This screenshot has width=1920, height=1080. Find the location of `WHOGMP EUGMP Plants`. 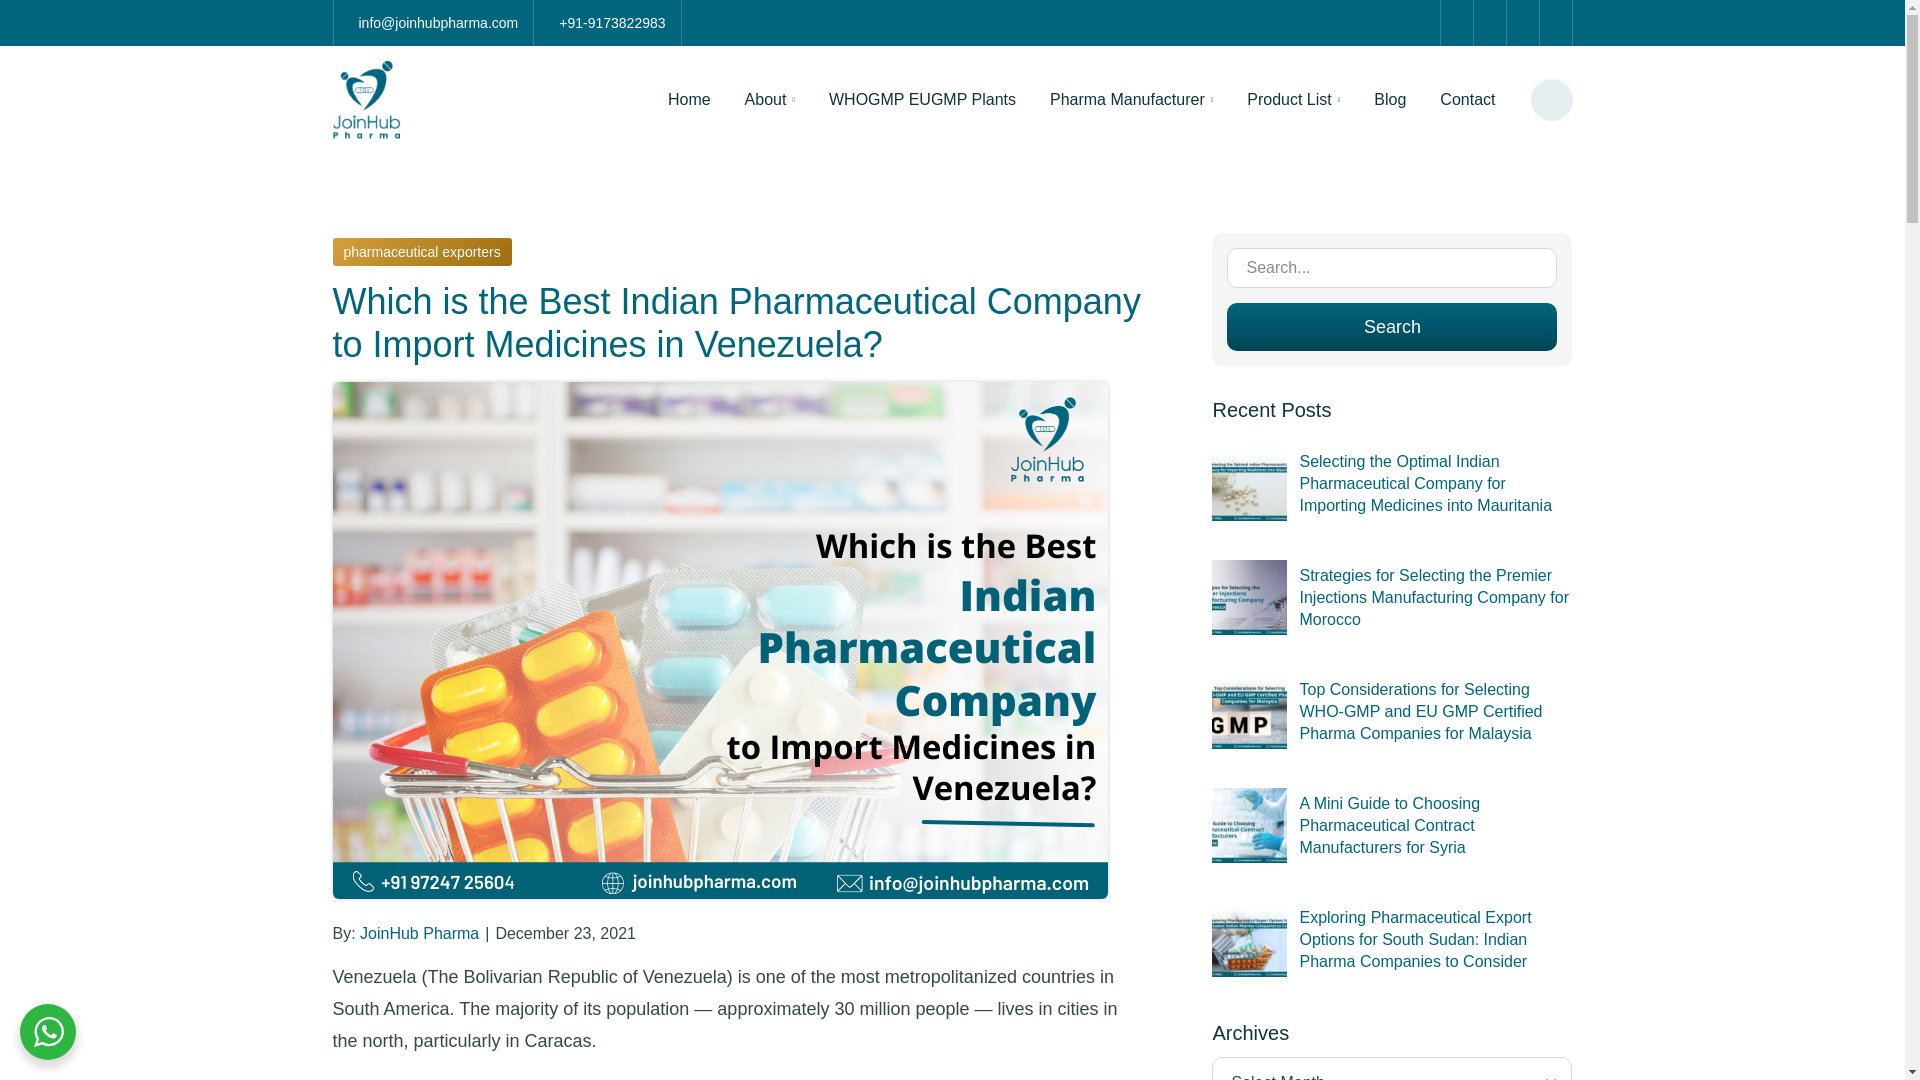

WHOGMP EUGMP Plants is located at coordinates (922, 100).